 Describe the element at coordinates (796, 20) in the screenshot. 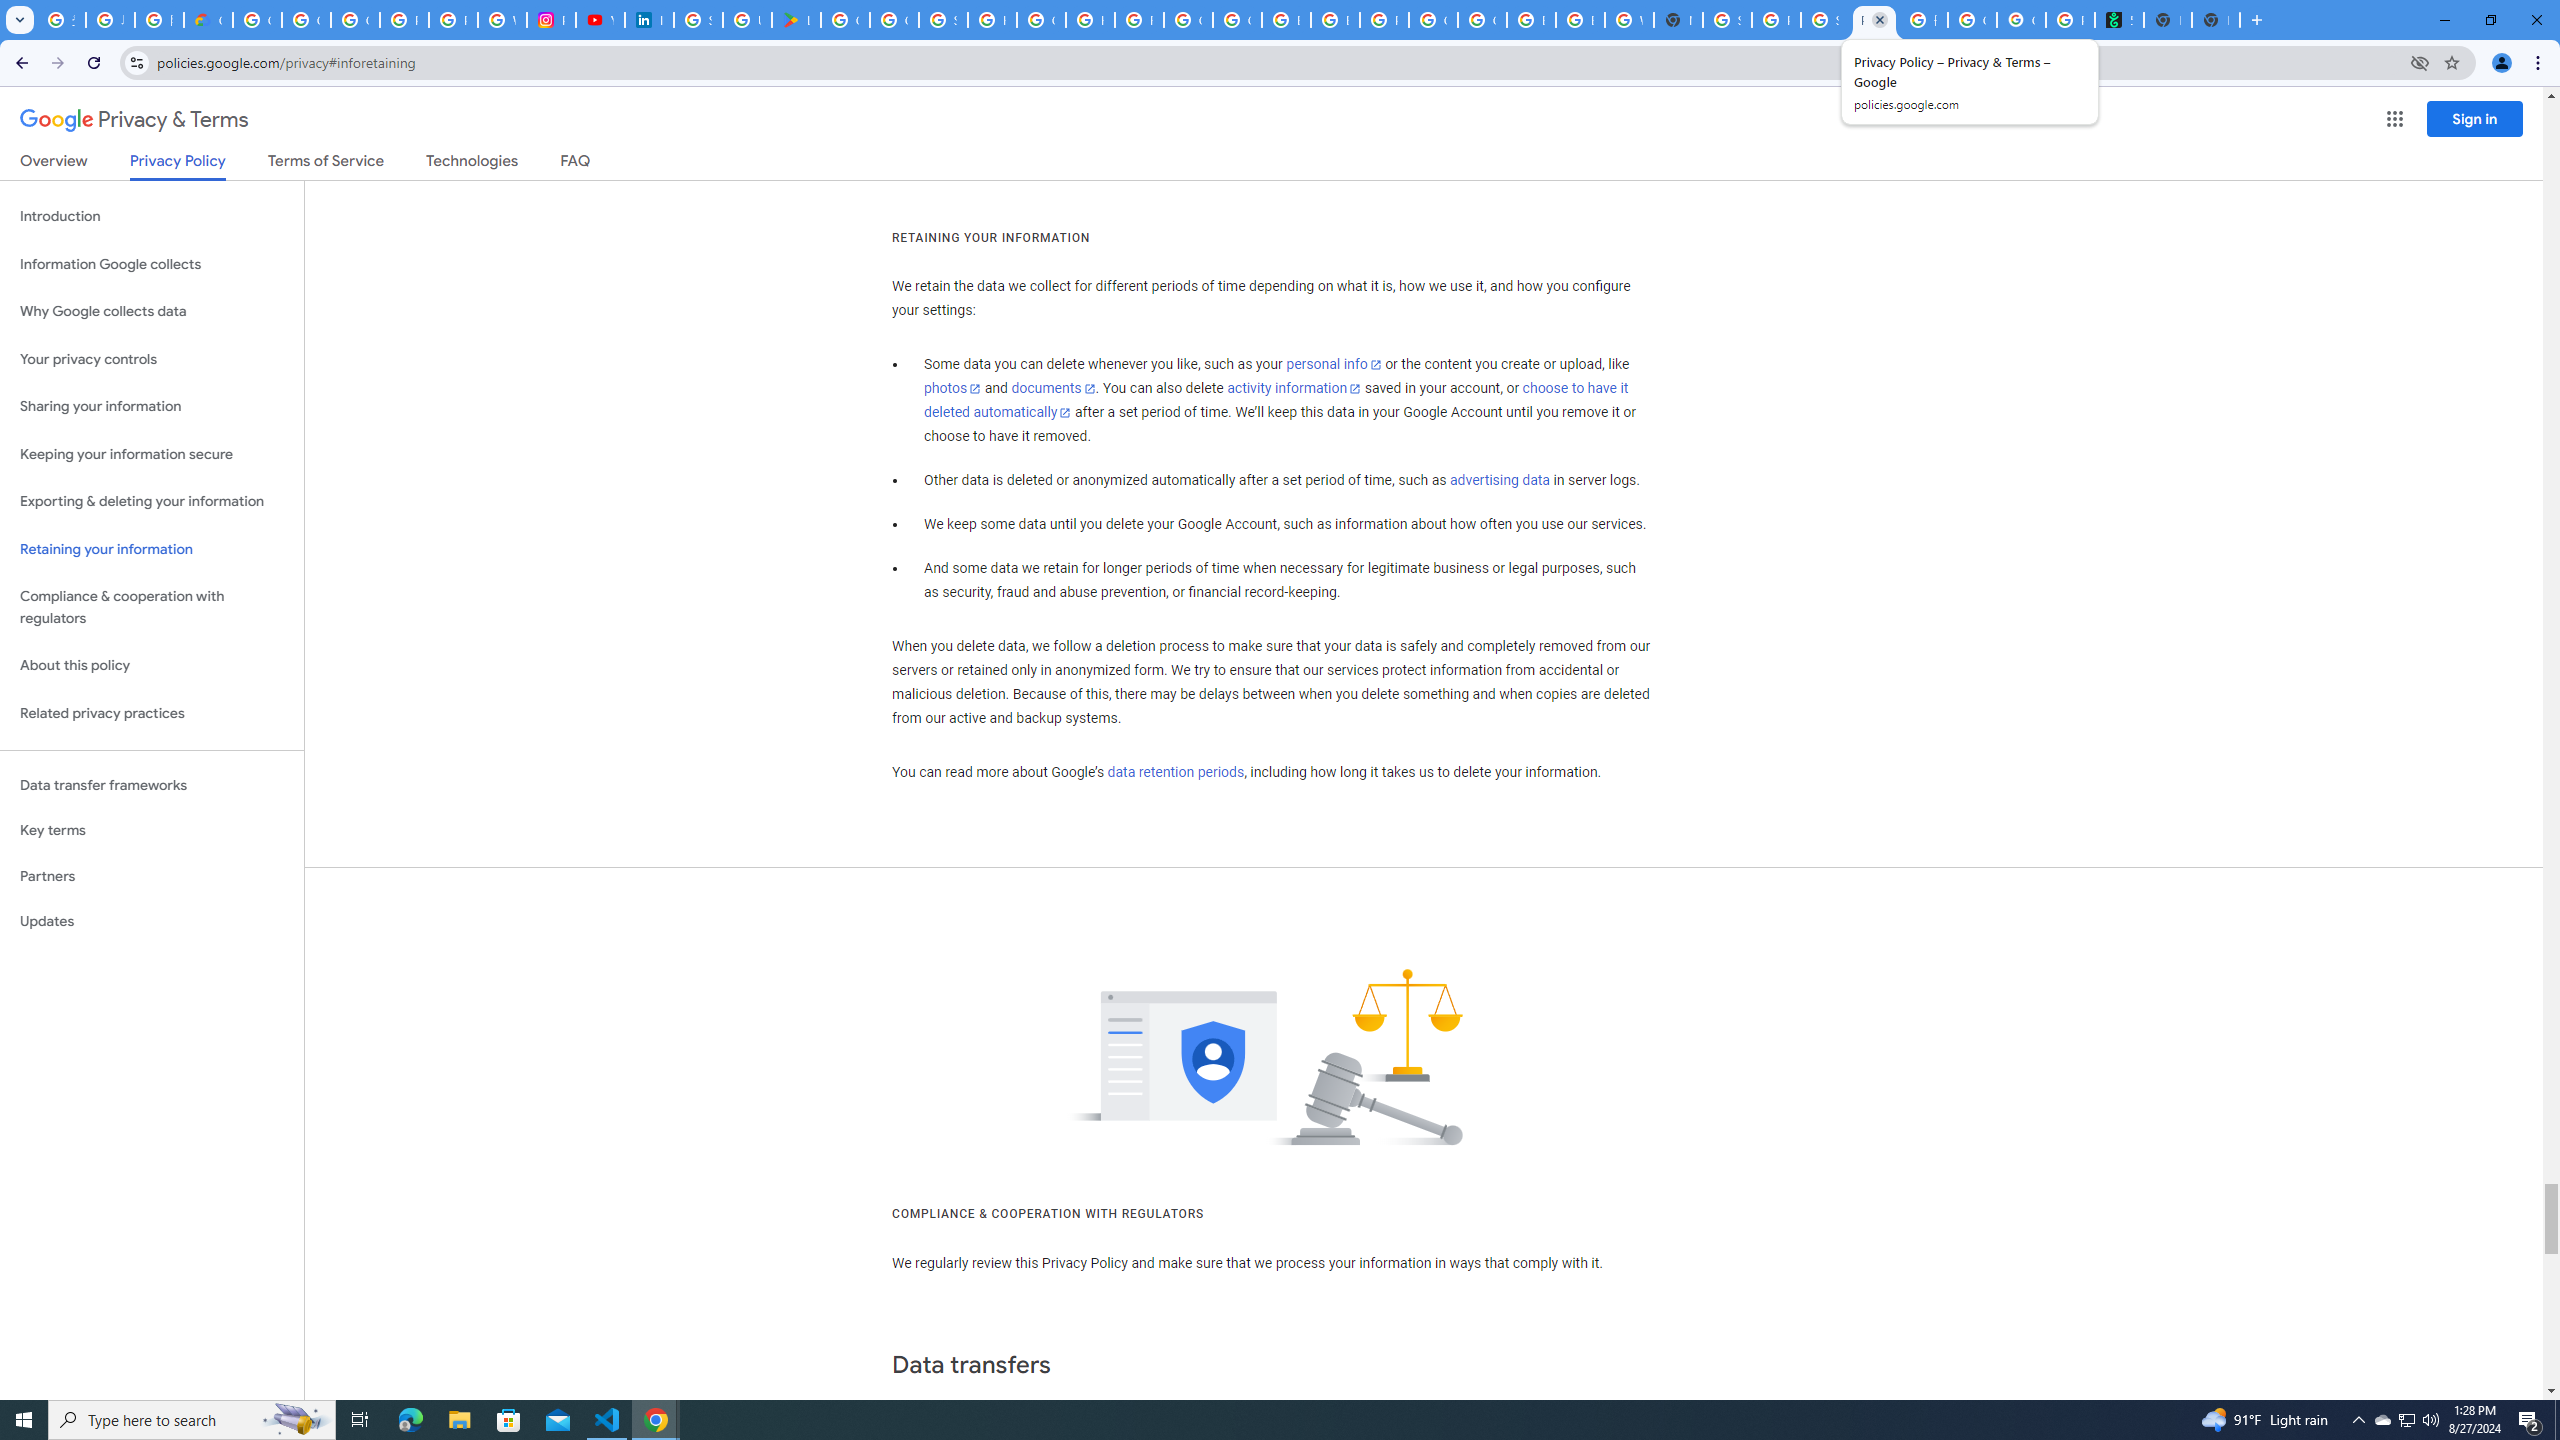

I see `Last Shelter: Survival - Apps on Google Play` at that location.